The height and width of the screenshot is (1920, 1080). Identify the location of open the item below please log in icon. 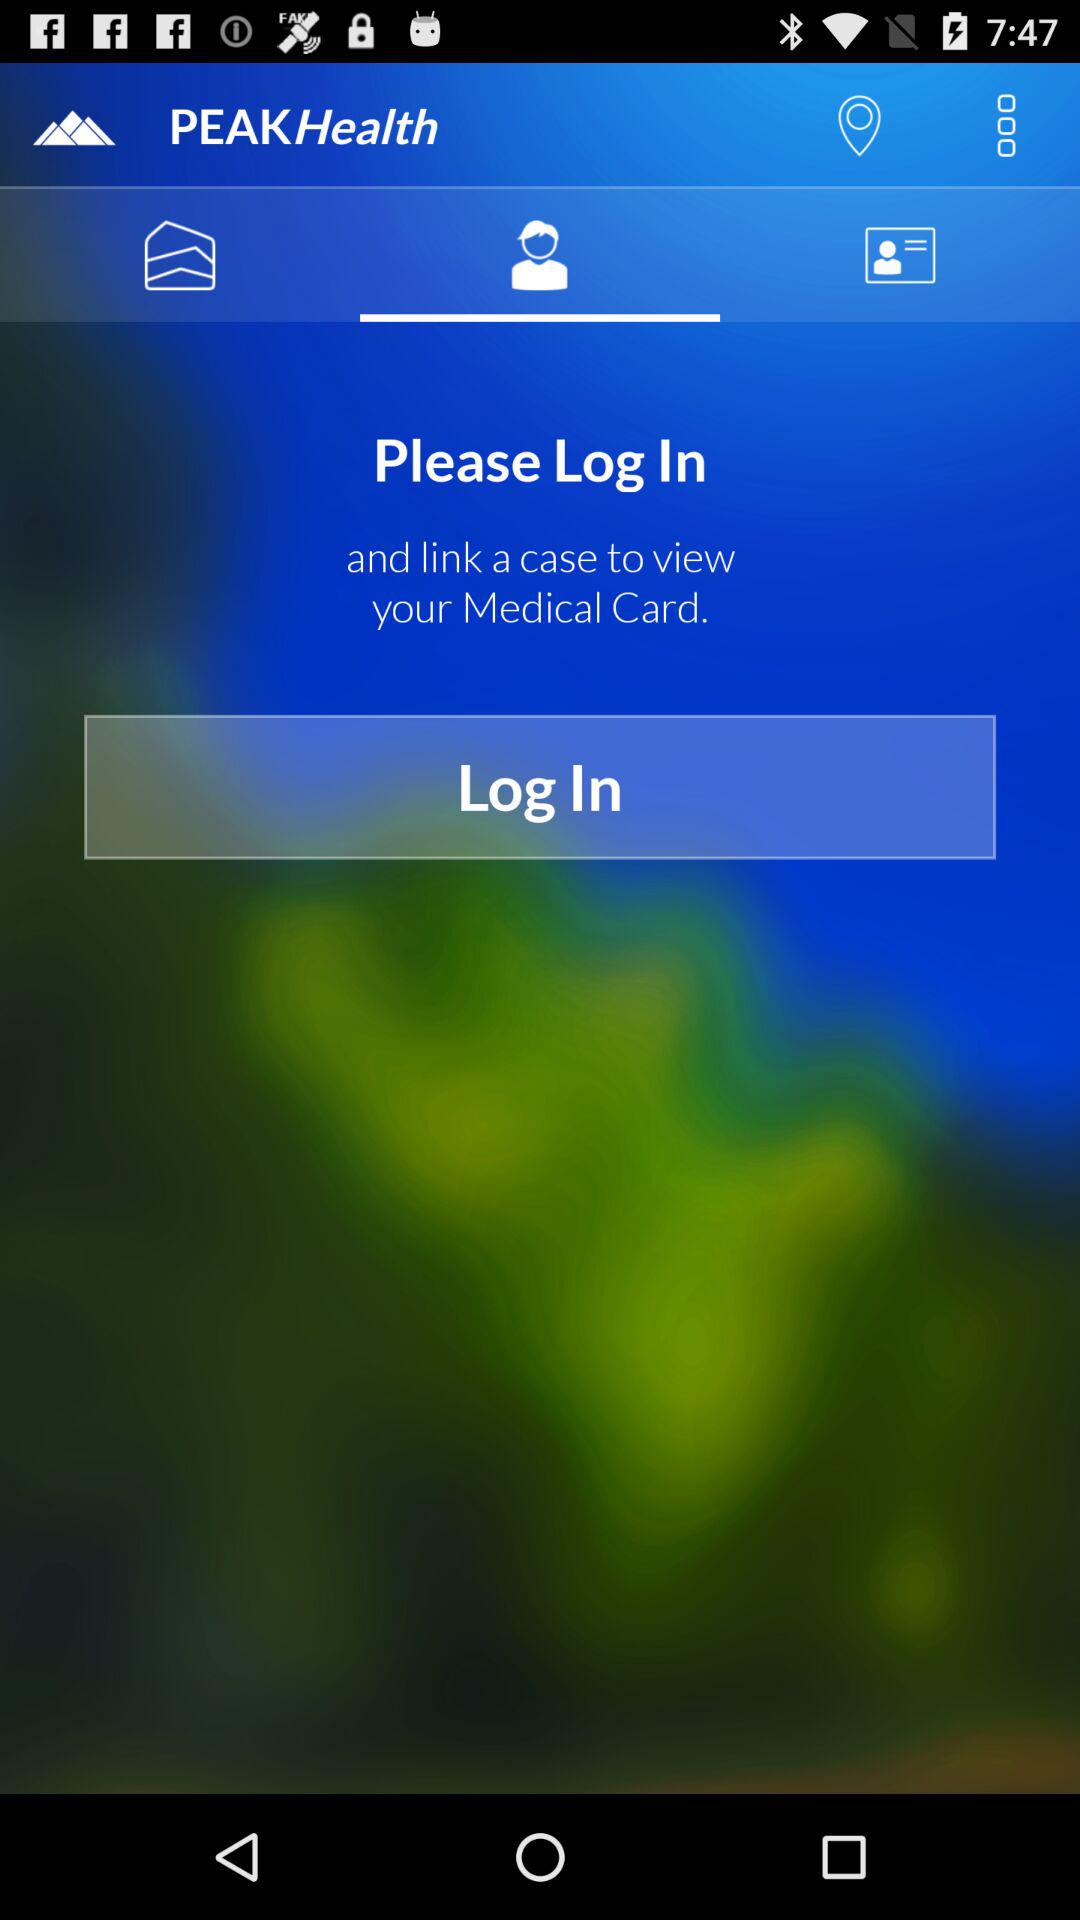
(540, 582).